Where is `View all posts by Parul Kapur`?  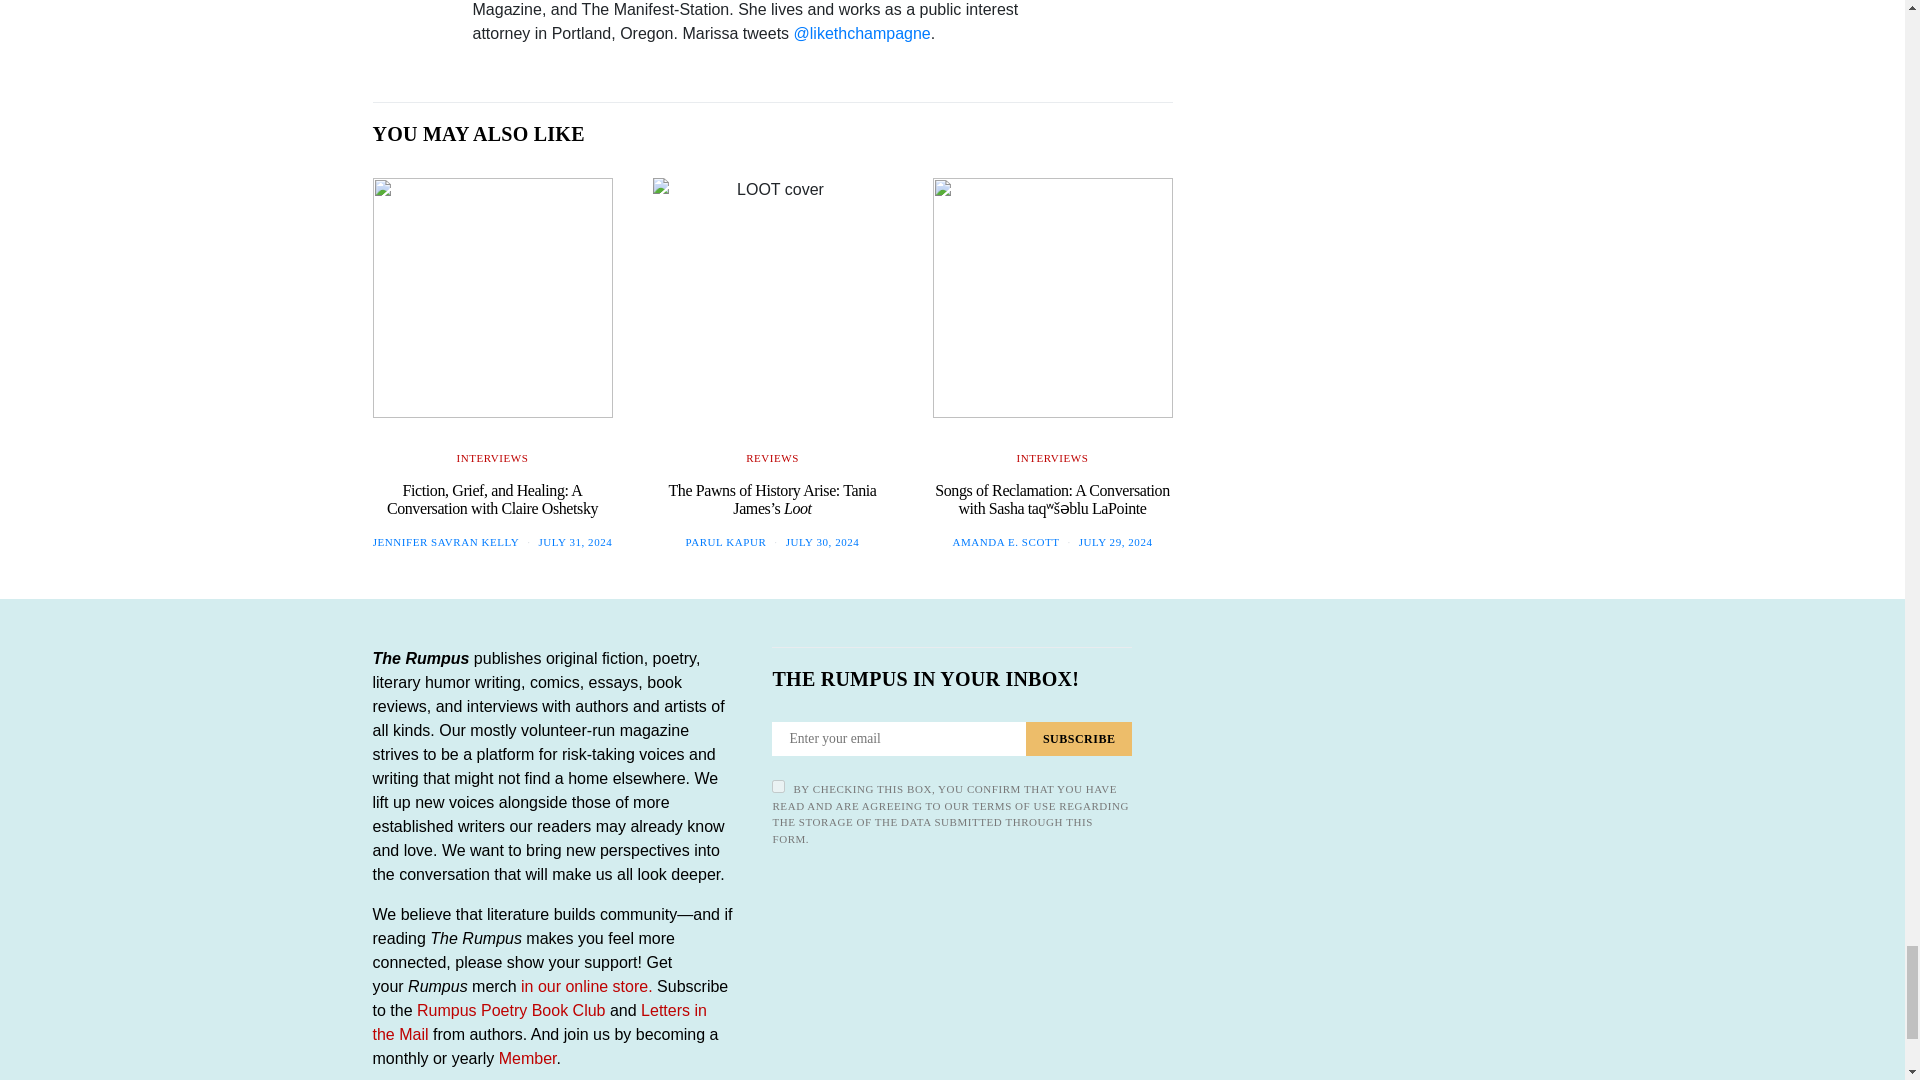
View all posts by Parul Kapur is located at coordinates (726, 541).